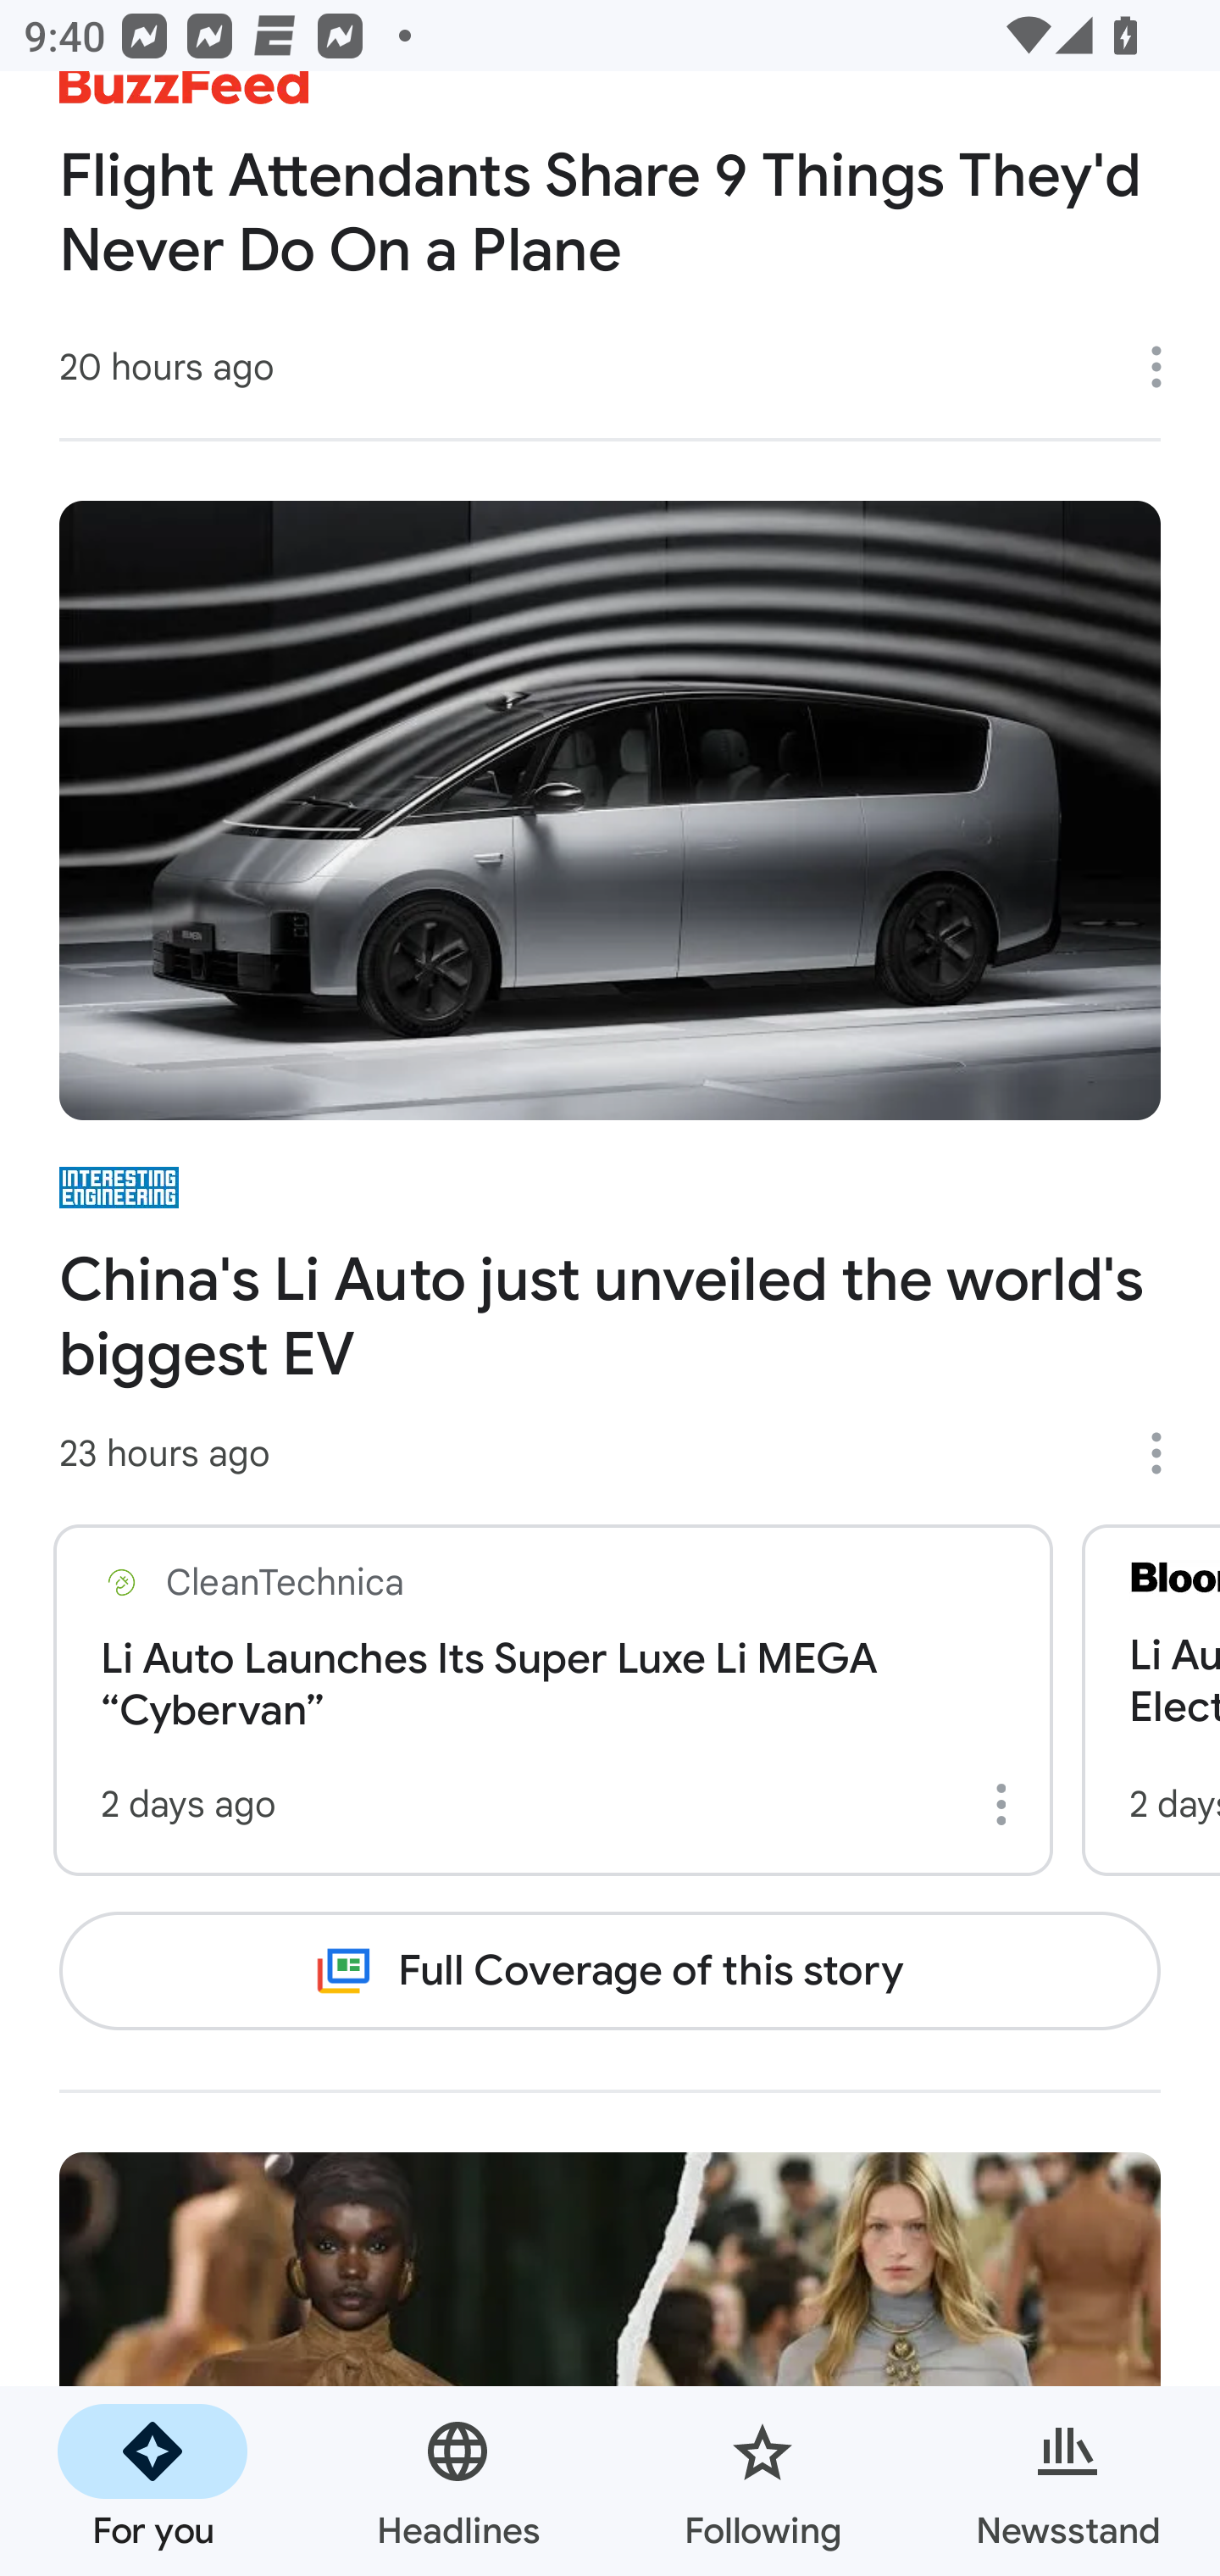  I want to click on For you, so click(152, 2481).